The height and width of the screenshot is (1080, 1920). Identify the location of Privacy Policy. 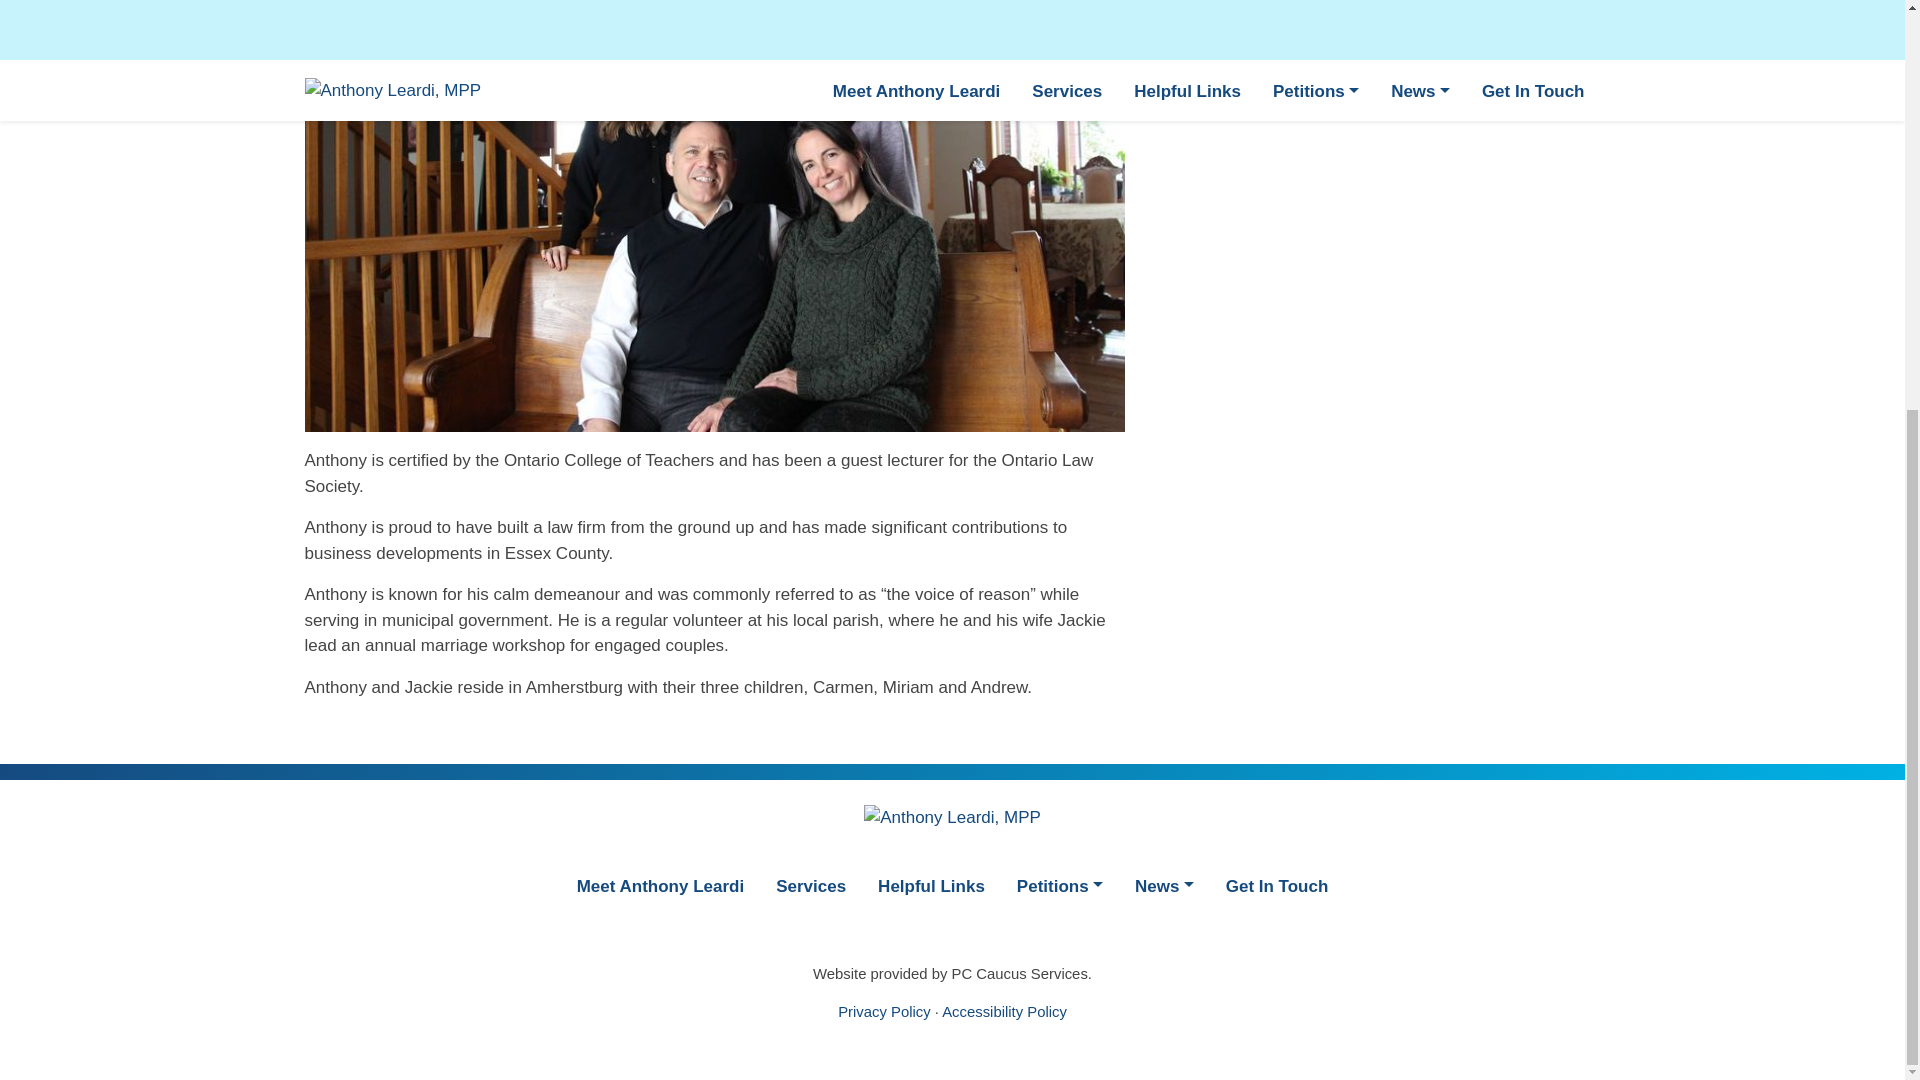
(883, 1012).